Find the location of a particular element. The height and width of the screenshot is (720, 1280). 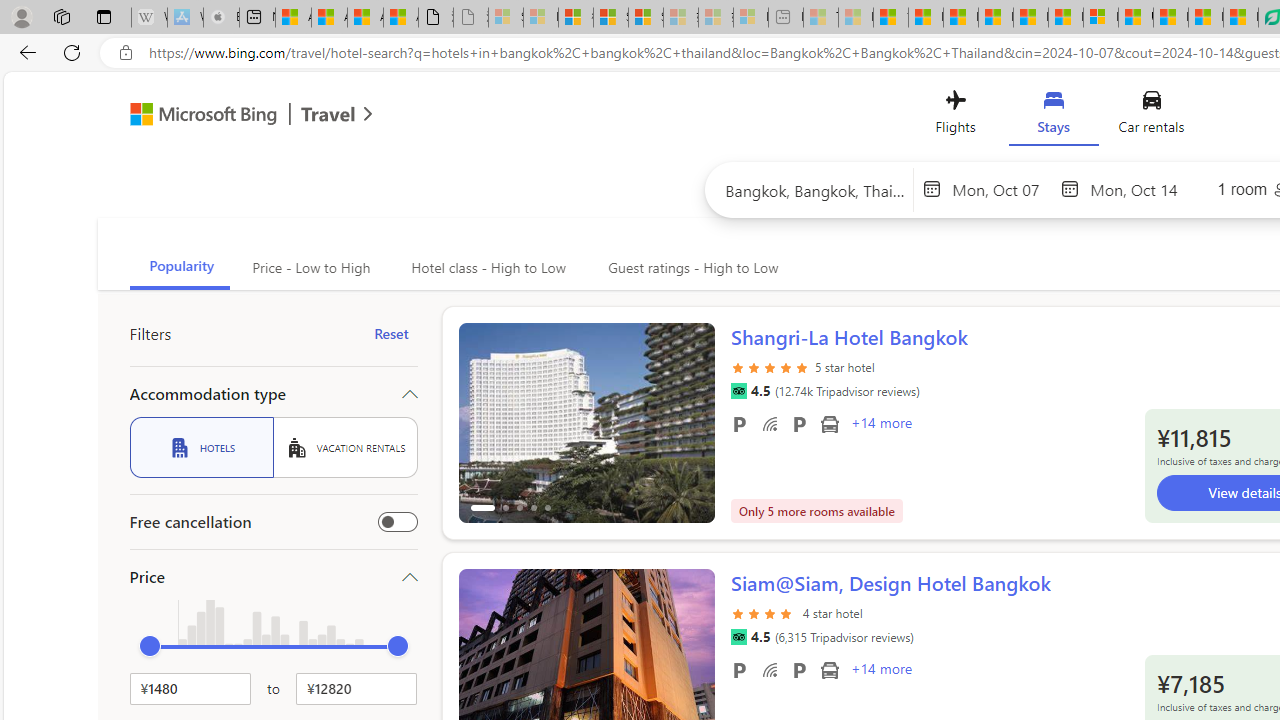

Buy iPad - Apple - Sleeping is located at coordinates (221, 18).